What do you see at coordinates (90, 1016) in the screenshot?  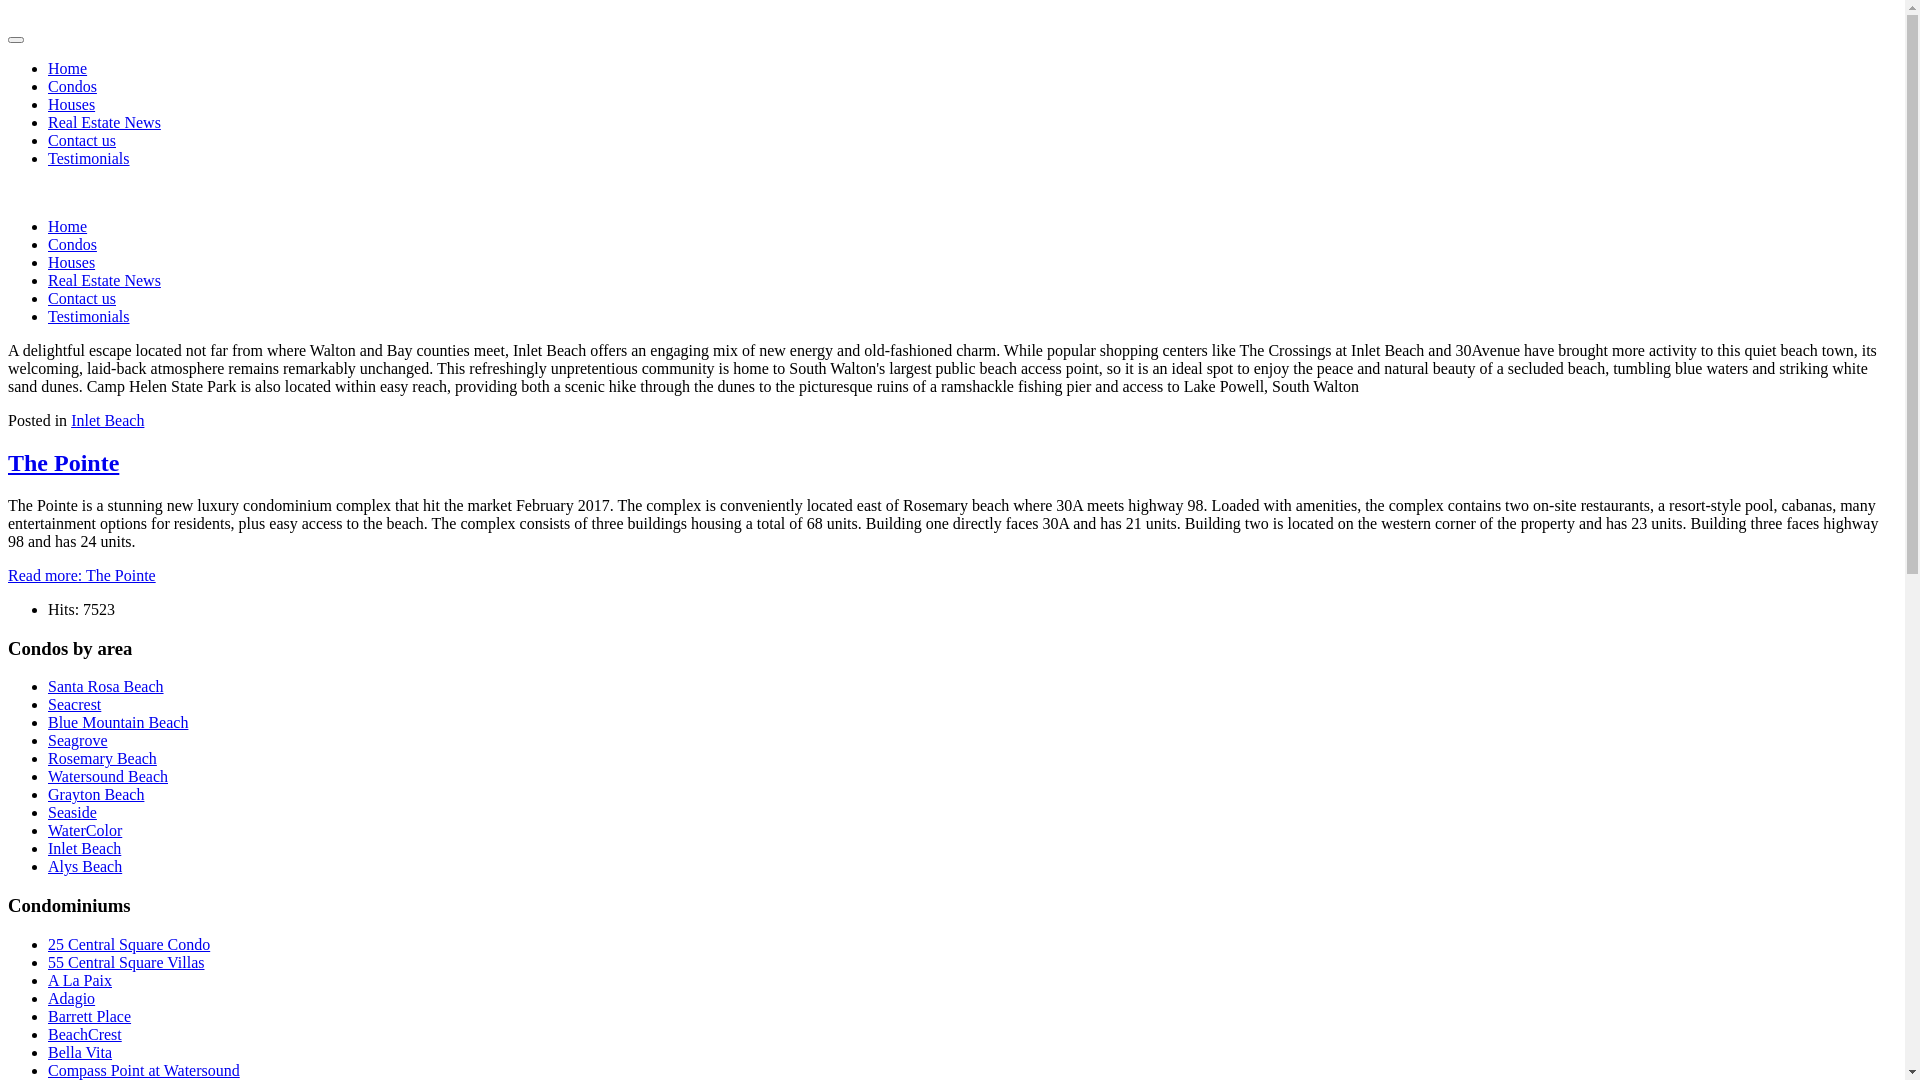 I see `Barrett Place` at bounding box center [90, 1016].